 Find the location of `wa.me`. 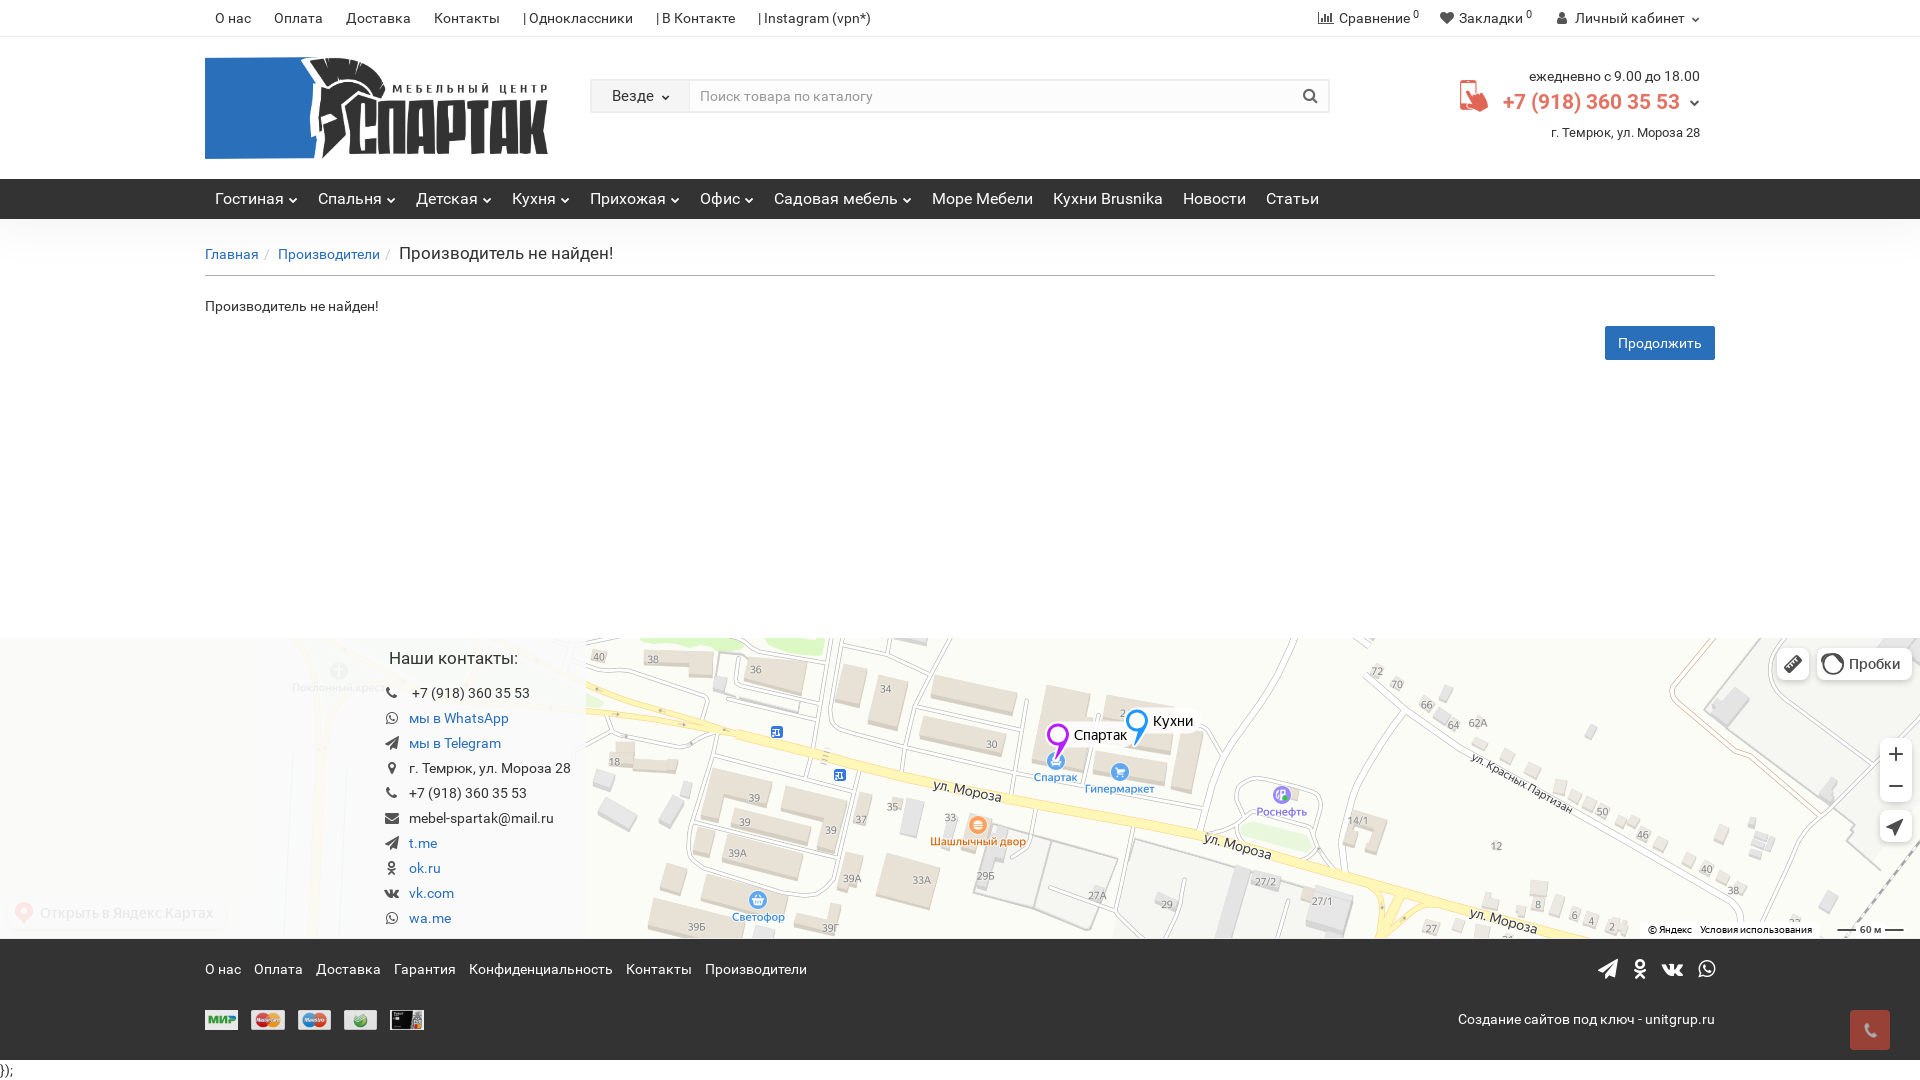

wa.me is located at coordinates (430, 918).